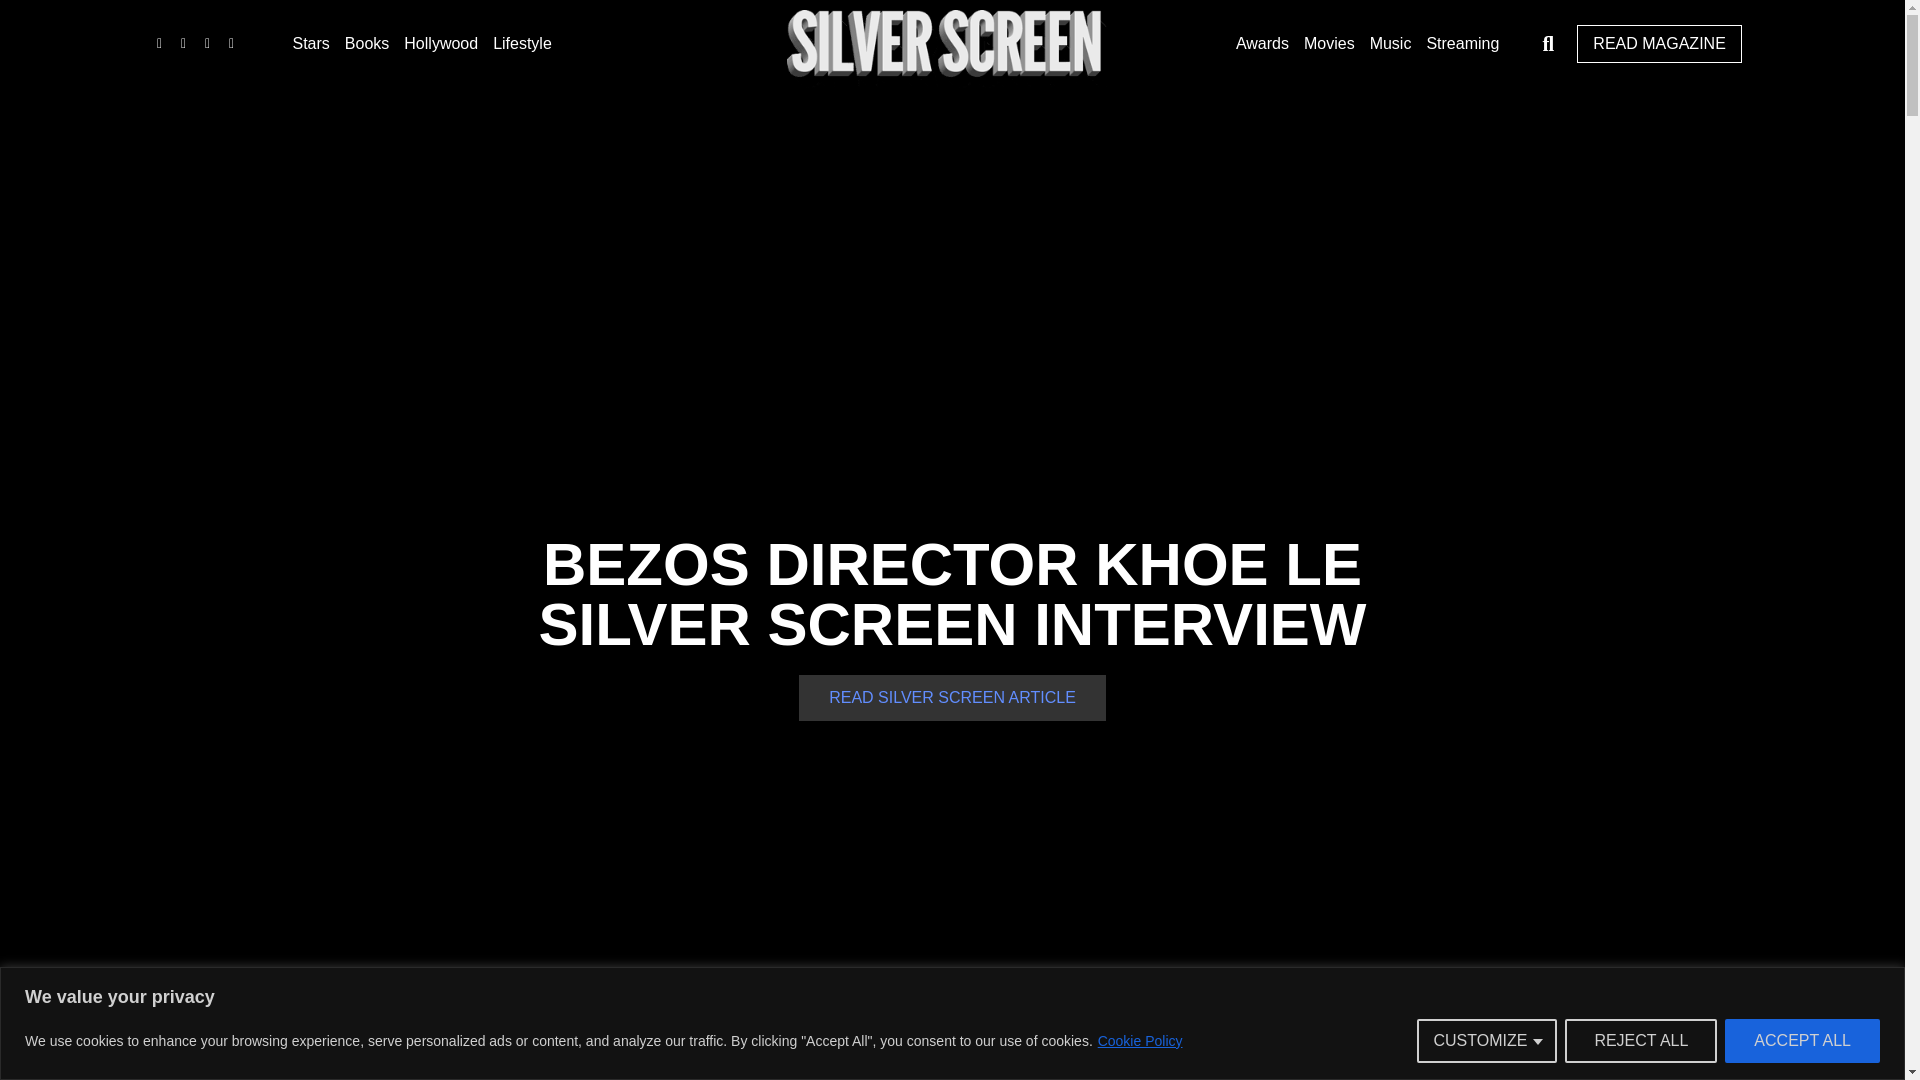 The height and width of the screenshot is (1080, 1920). Describe the element at coordinates (1390, 44) in the screenshot. I see `Music` at that location.